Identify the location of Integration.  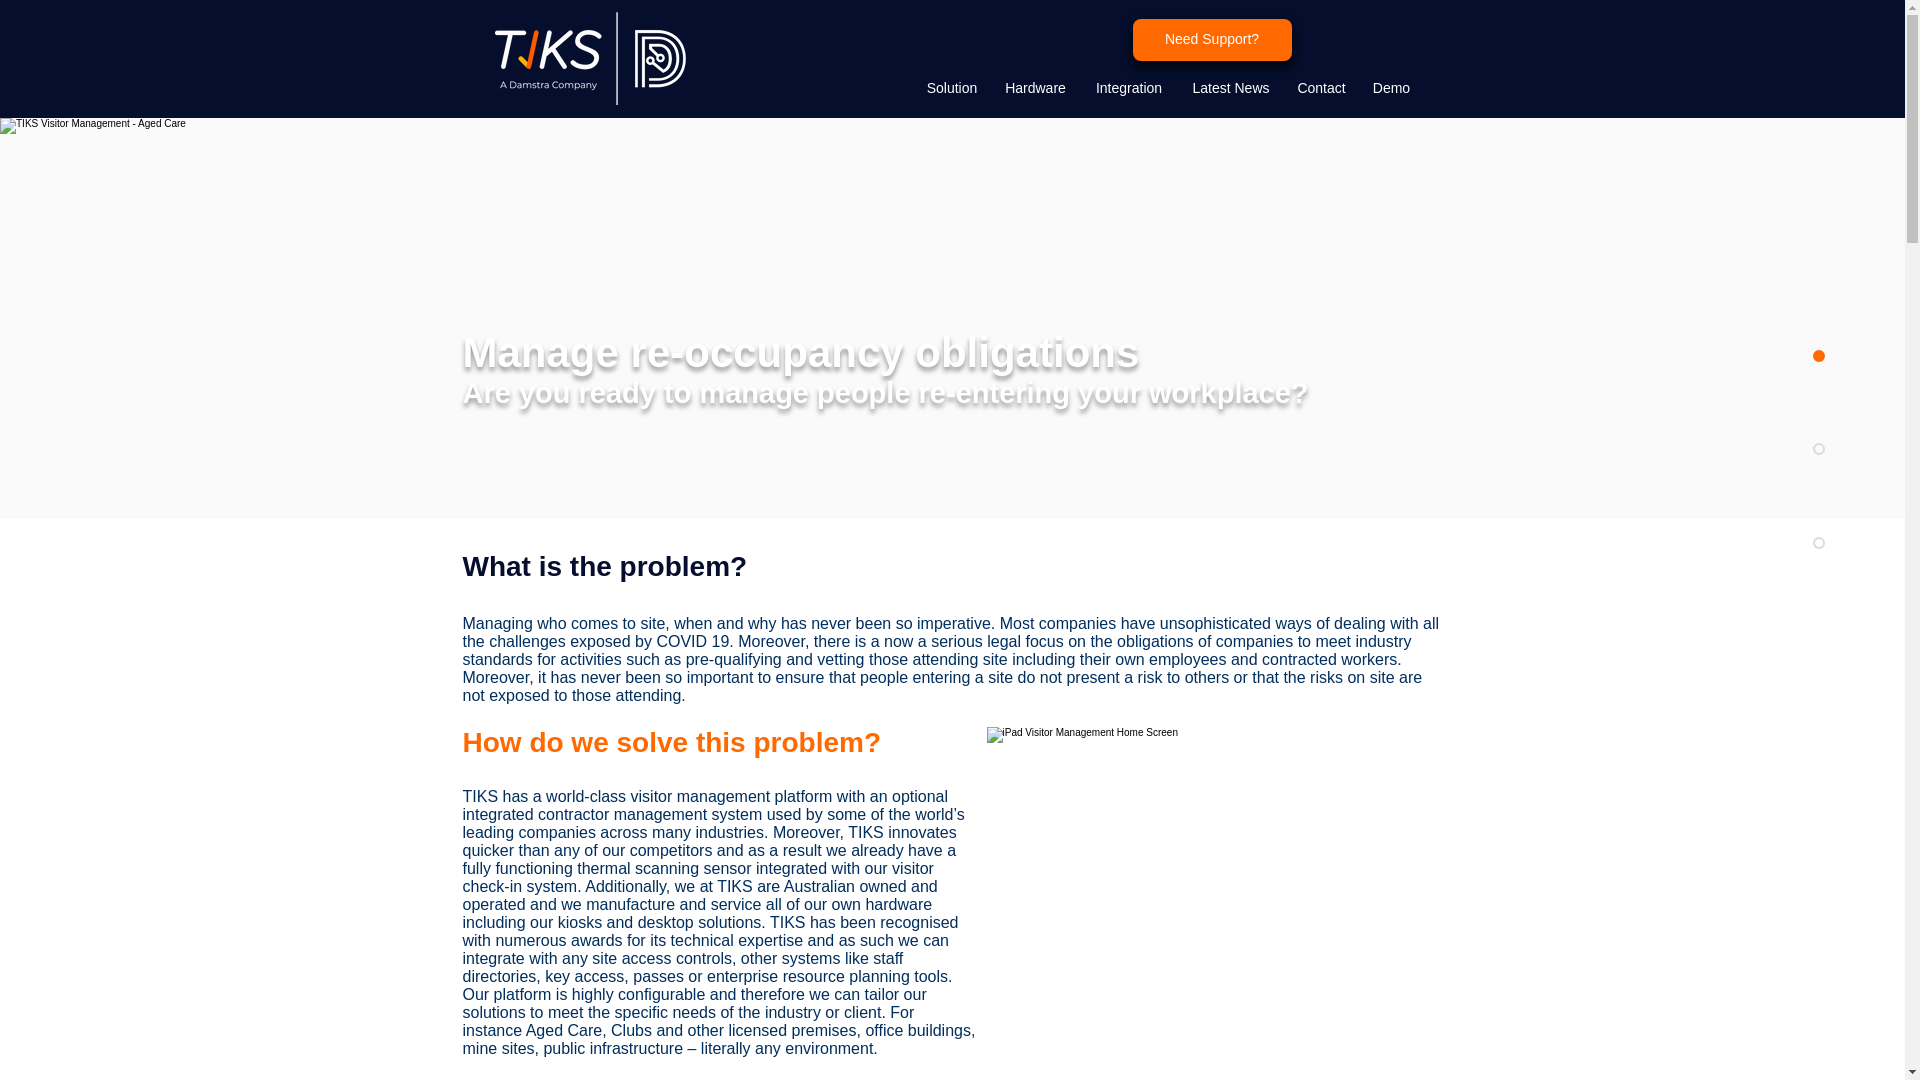
(1128, 88).